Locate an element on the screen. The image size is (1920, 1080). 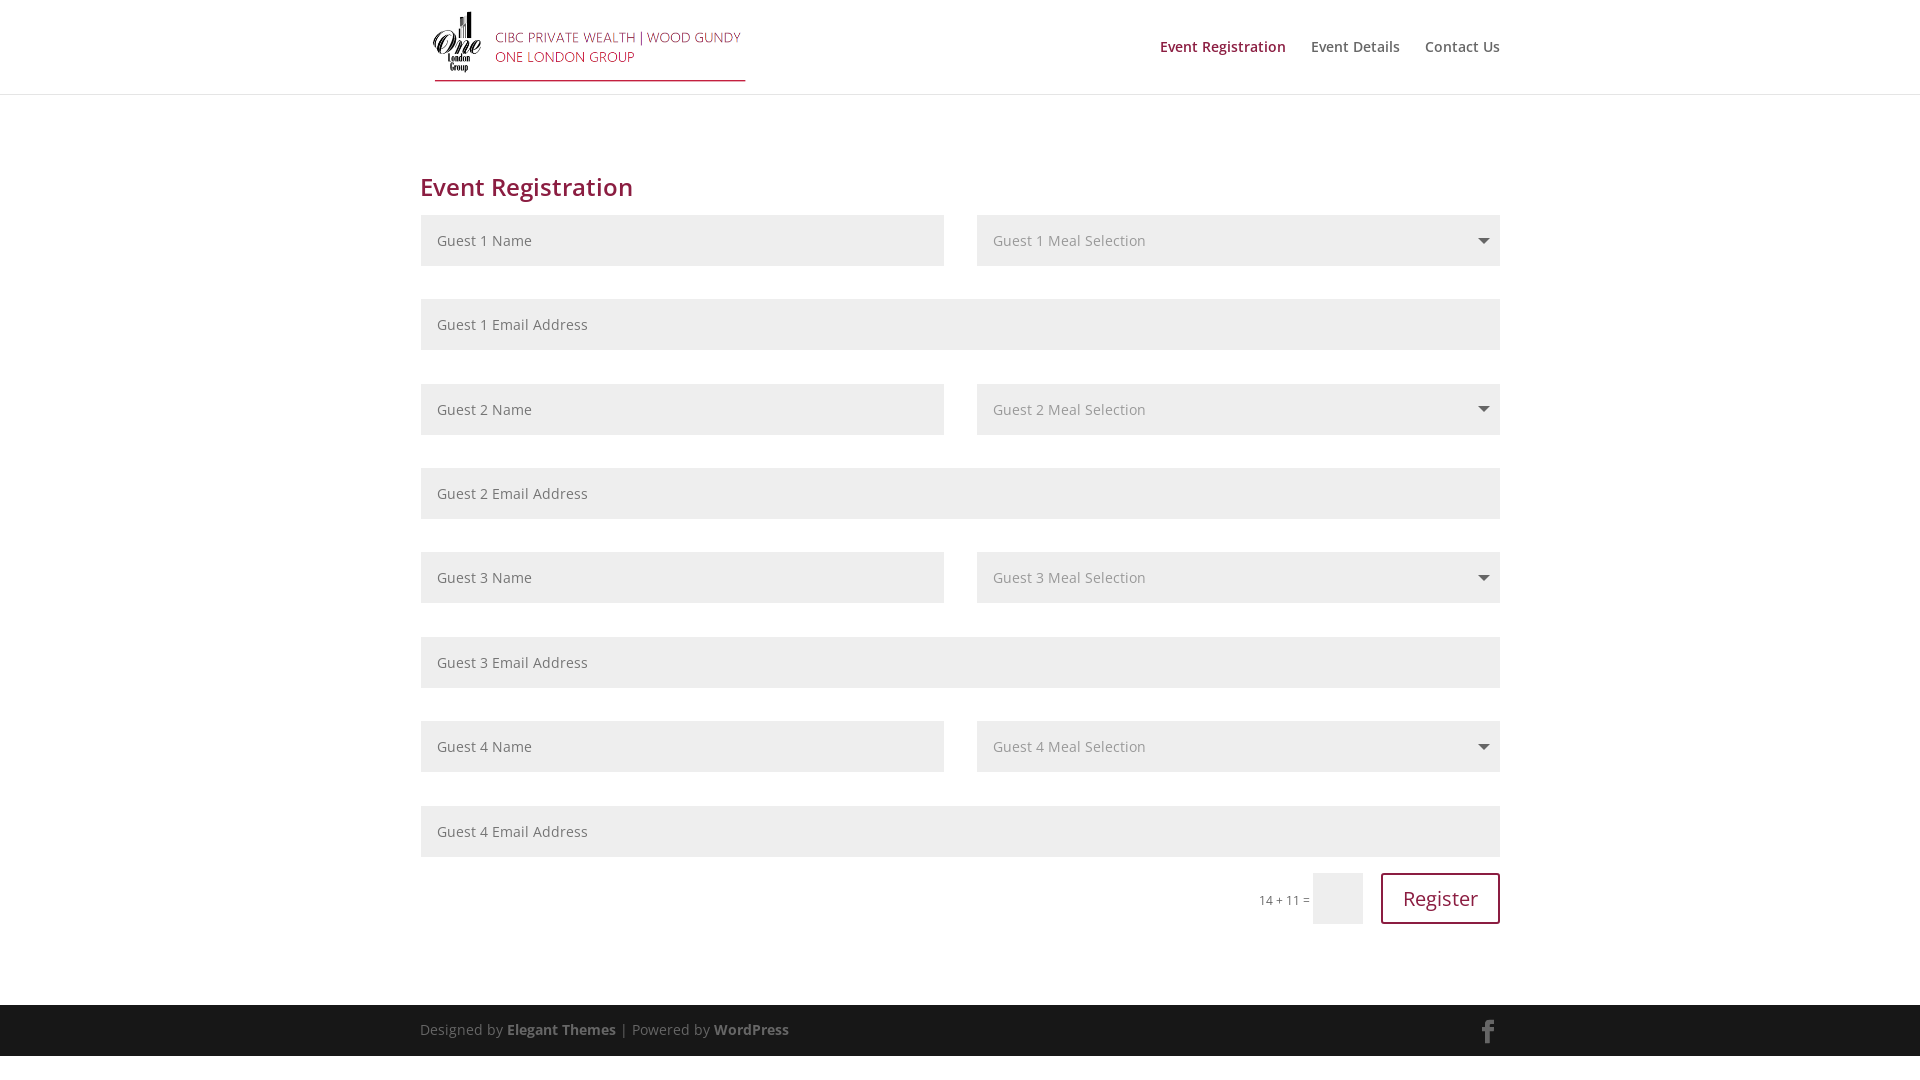
Event Registration is located at coordinates (1223, 67).